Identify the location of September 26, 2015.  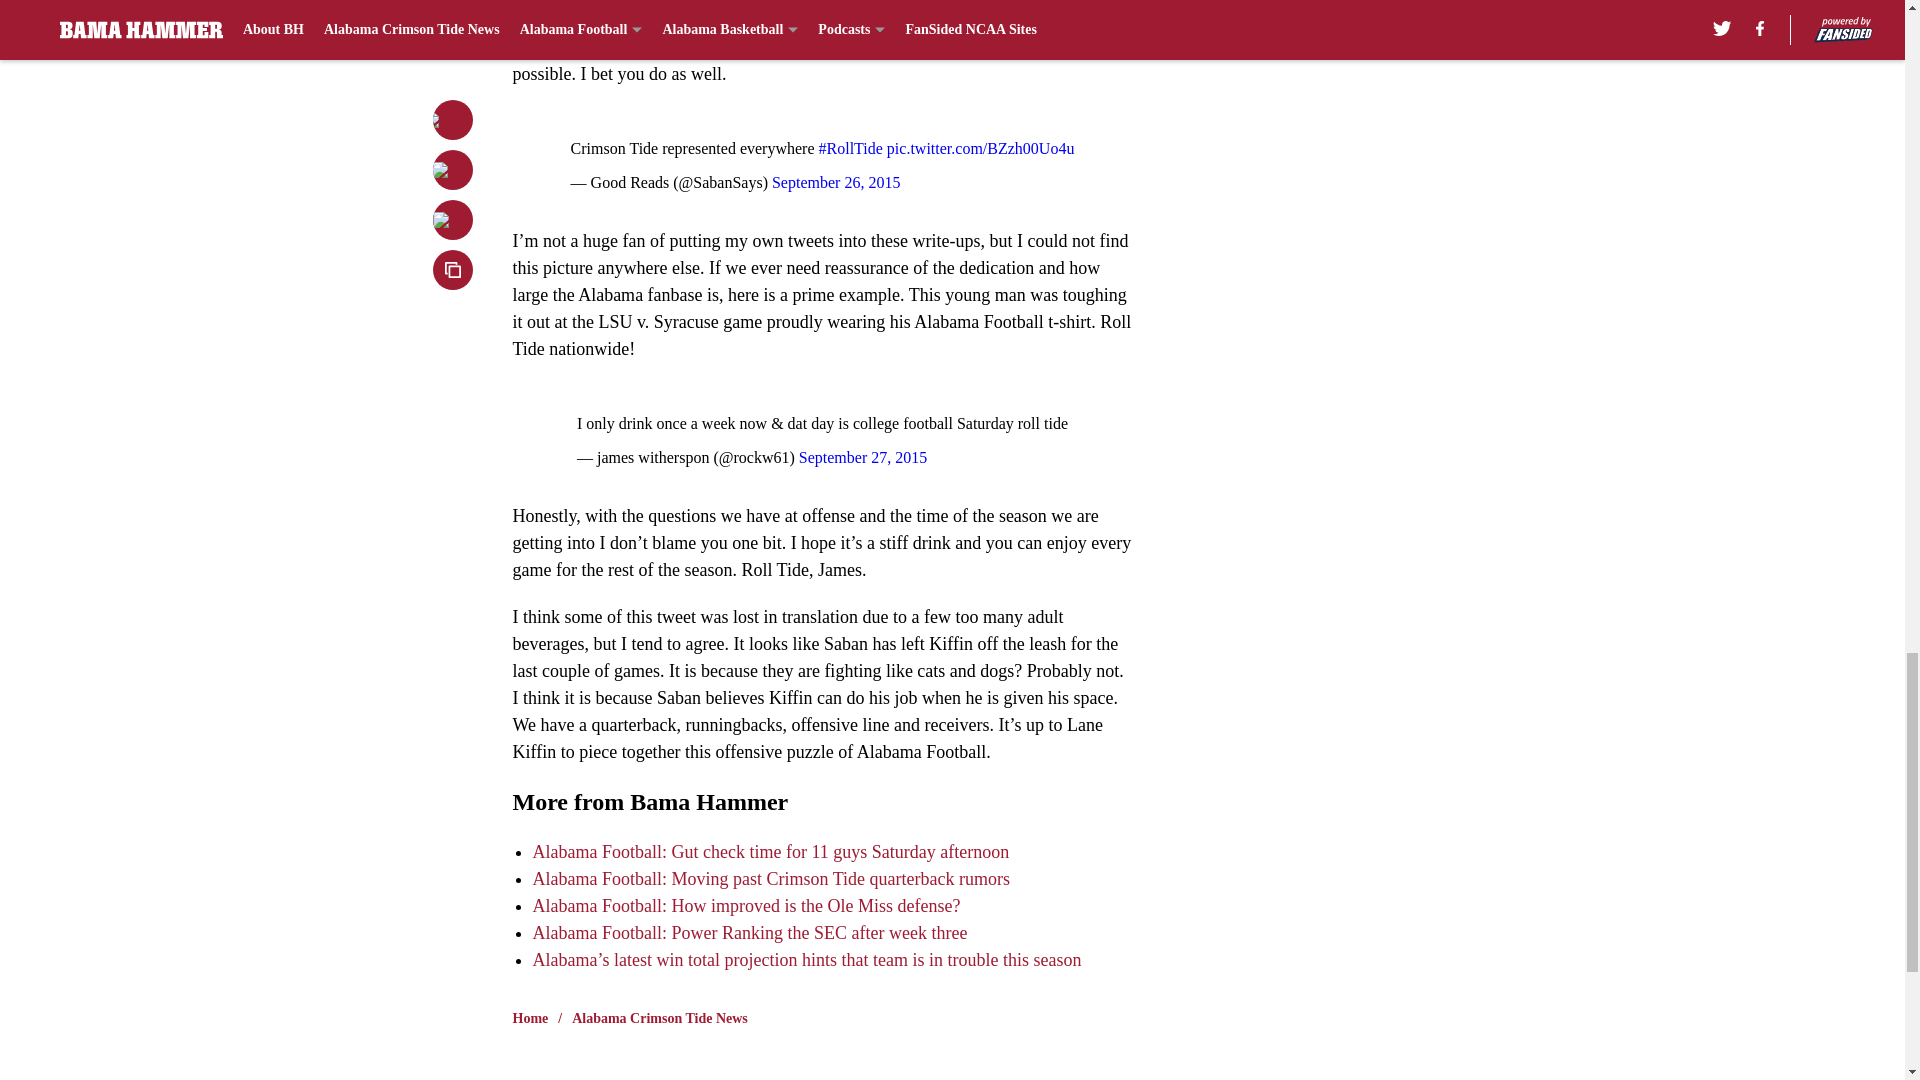
(836, 182).